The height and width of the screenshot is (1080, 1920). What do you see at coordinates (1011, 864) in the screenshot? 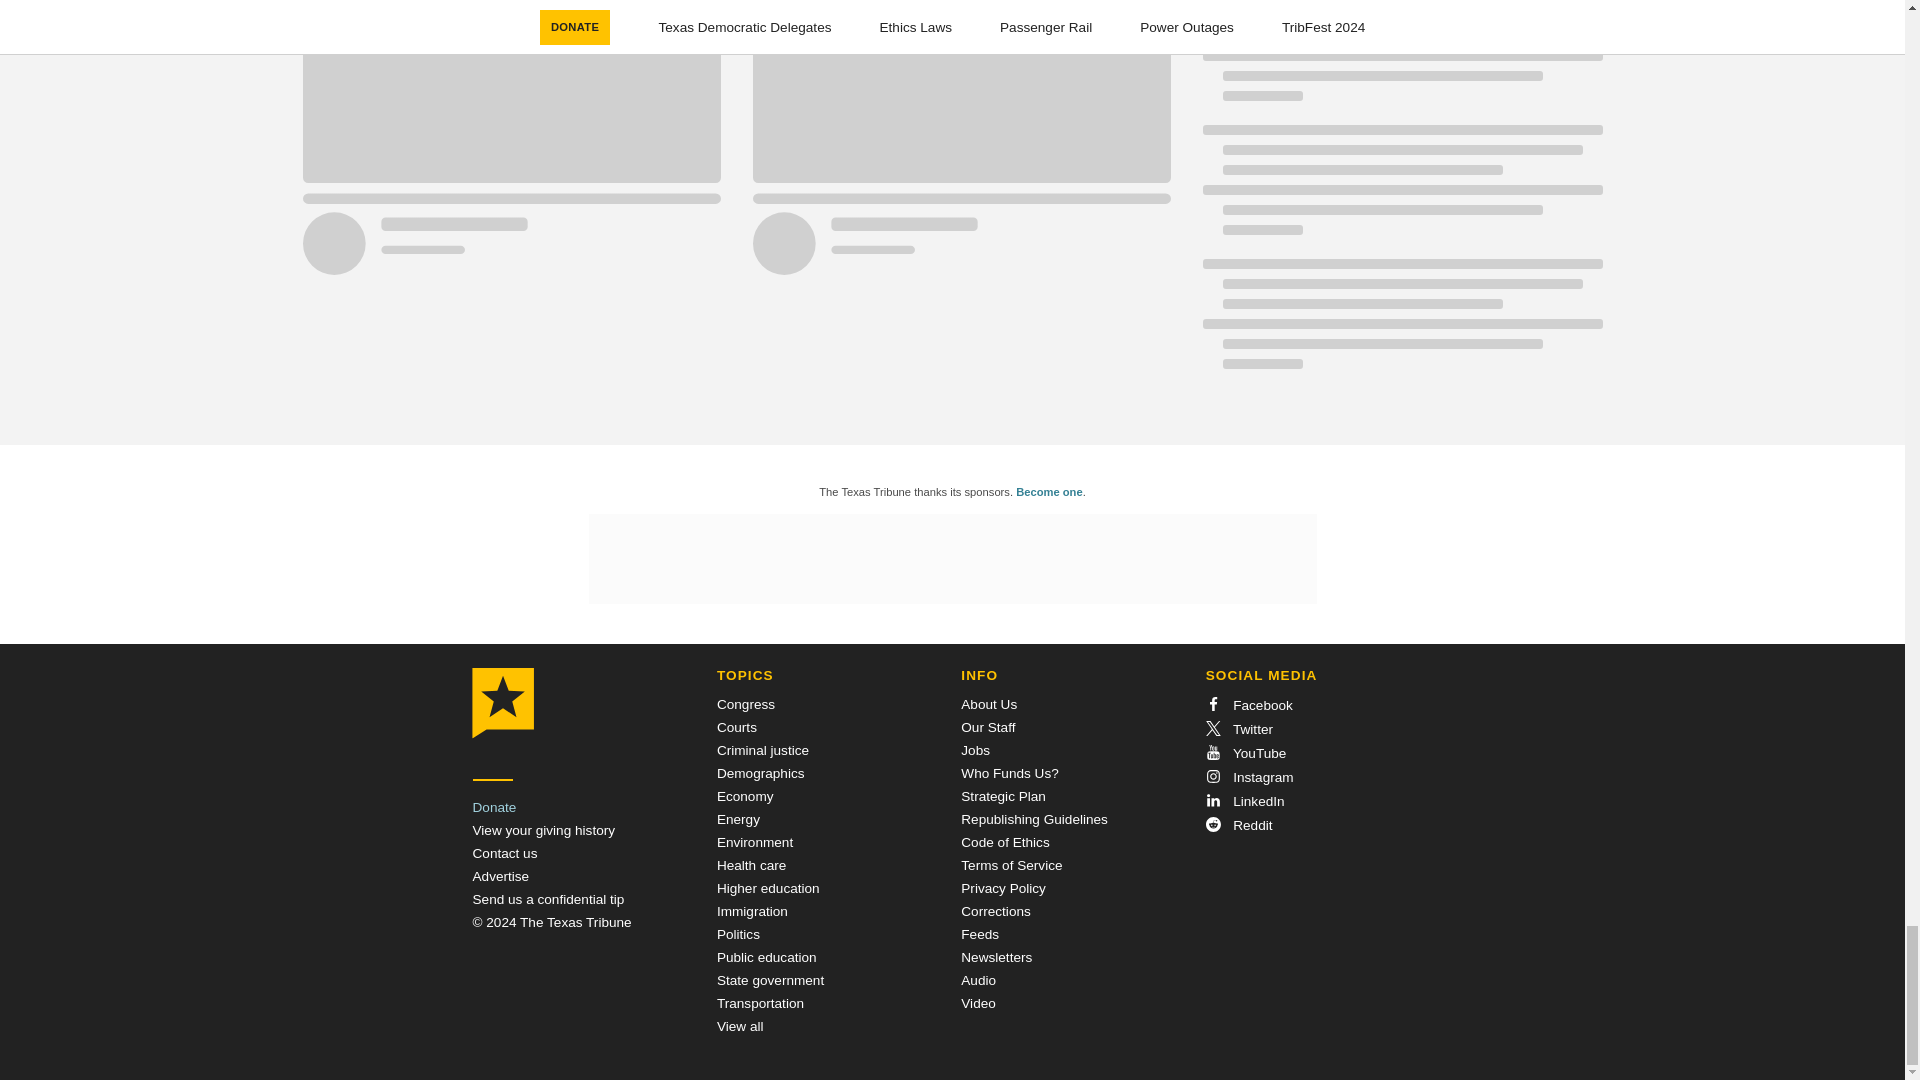
I see `Terms of Service` at bounding box center [1011, 864].